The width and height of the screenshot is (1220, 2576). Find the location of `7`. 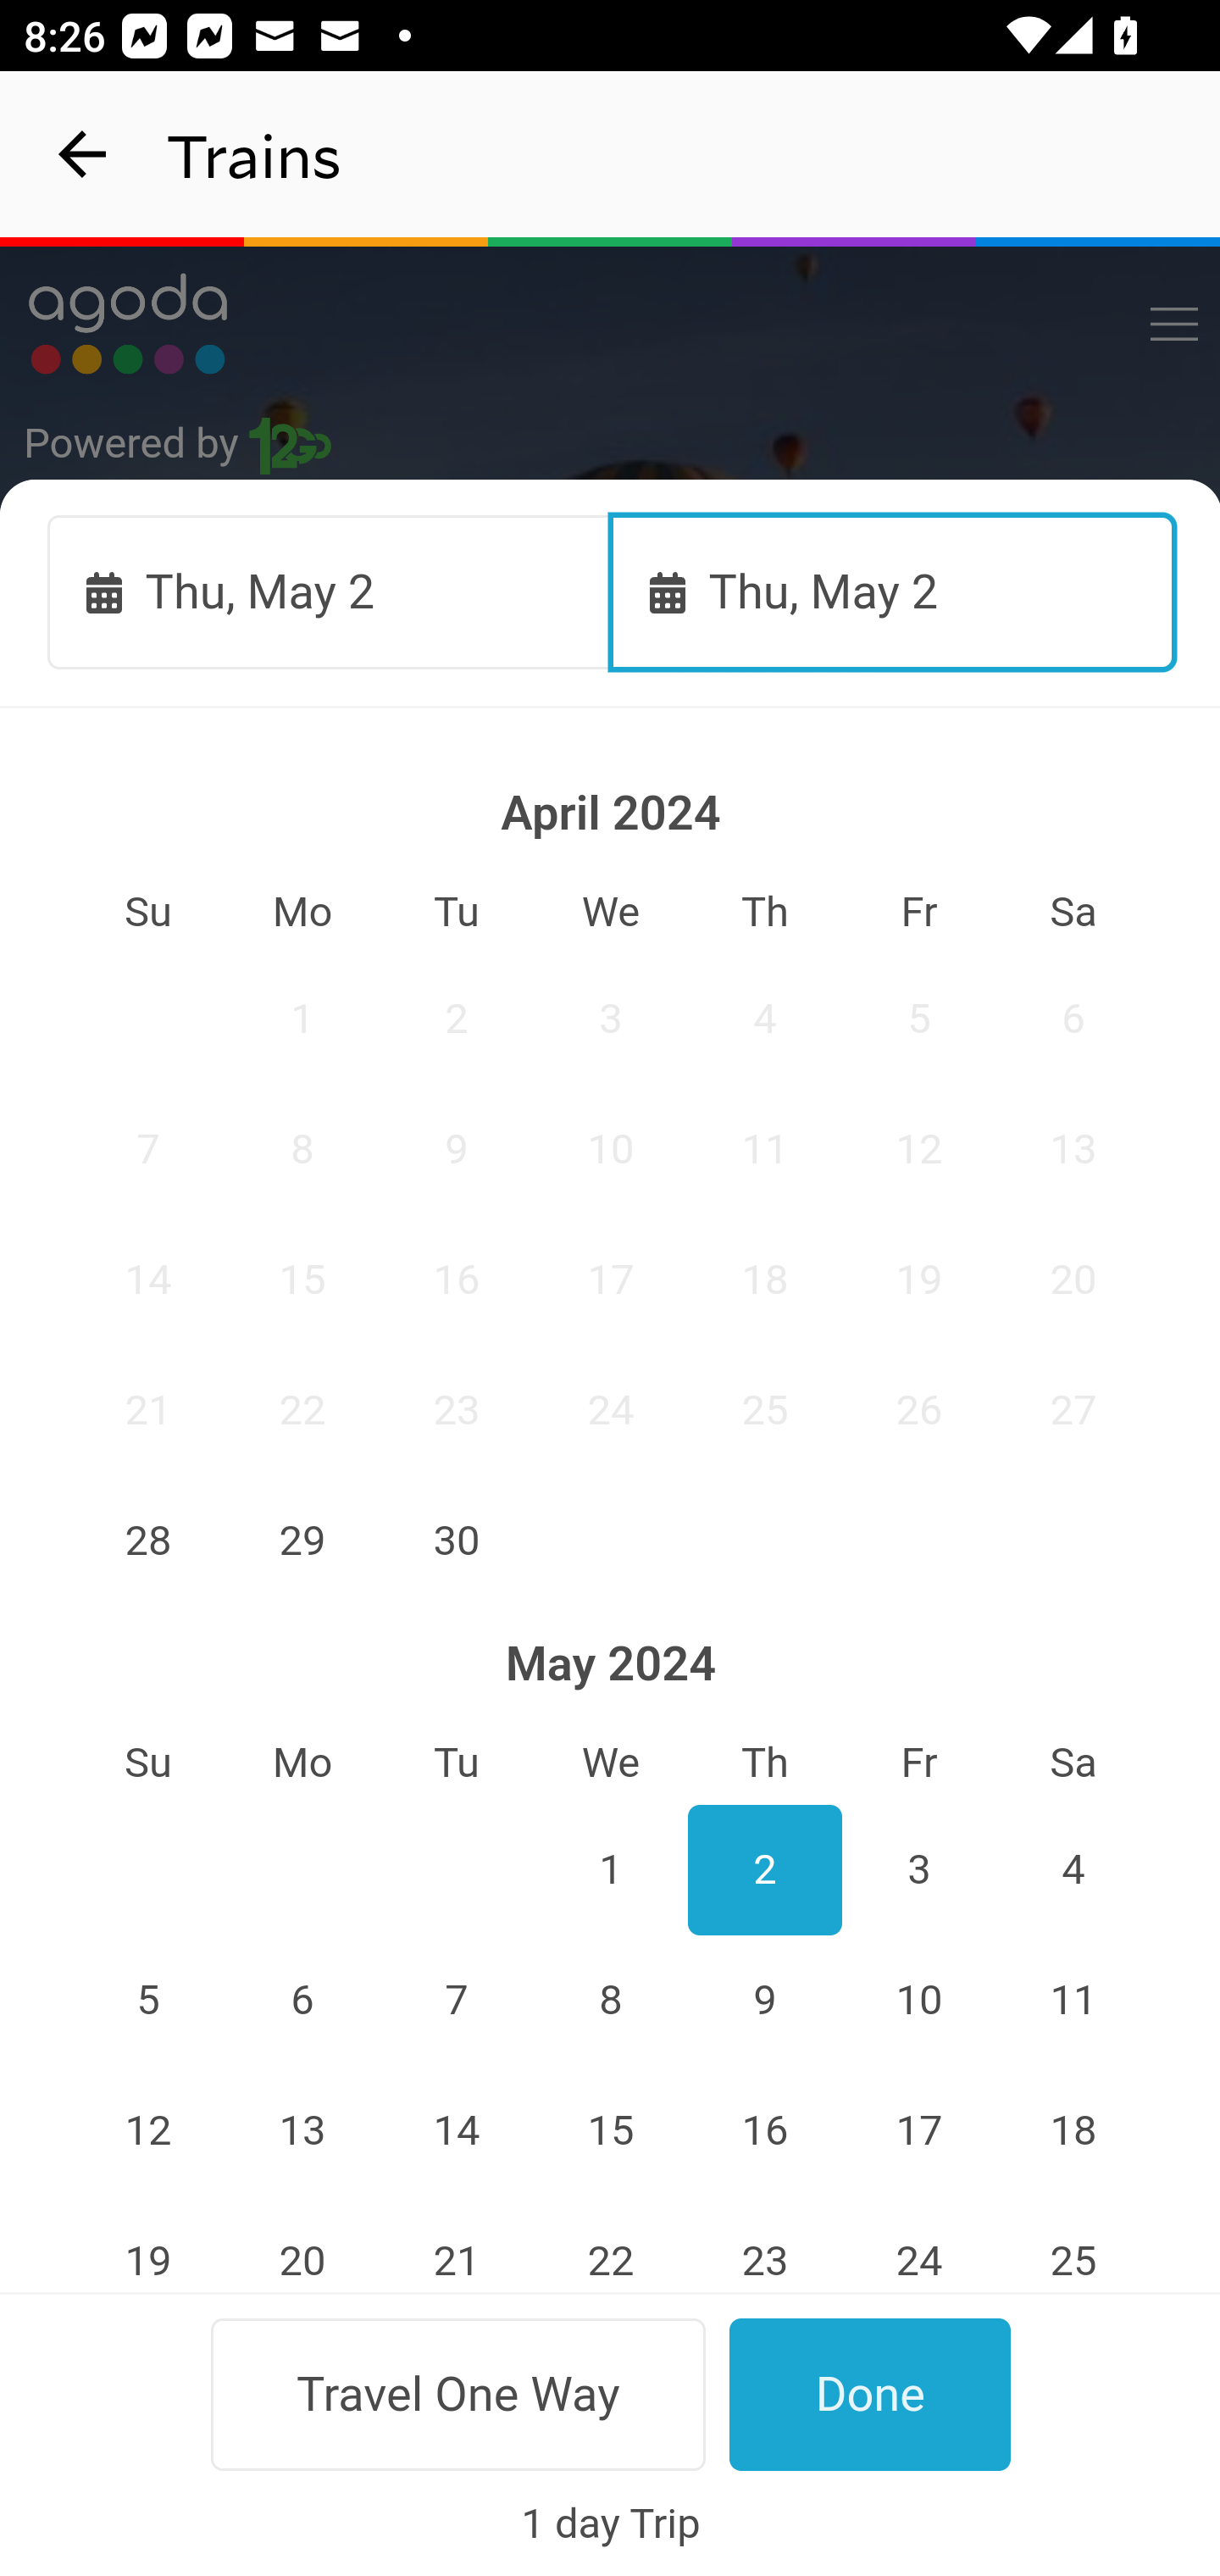

7 is located at coordinates (457, 2001).